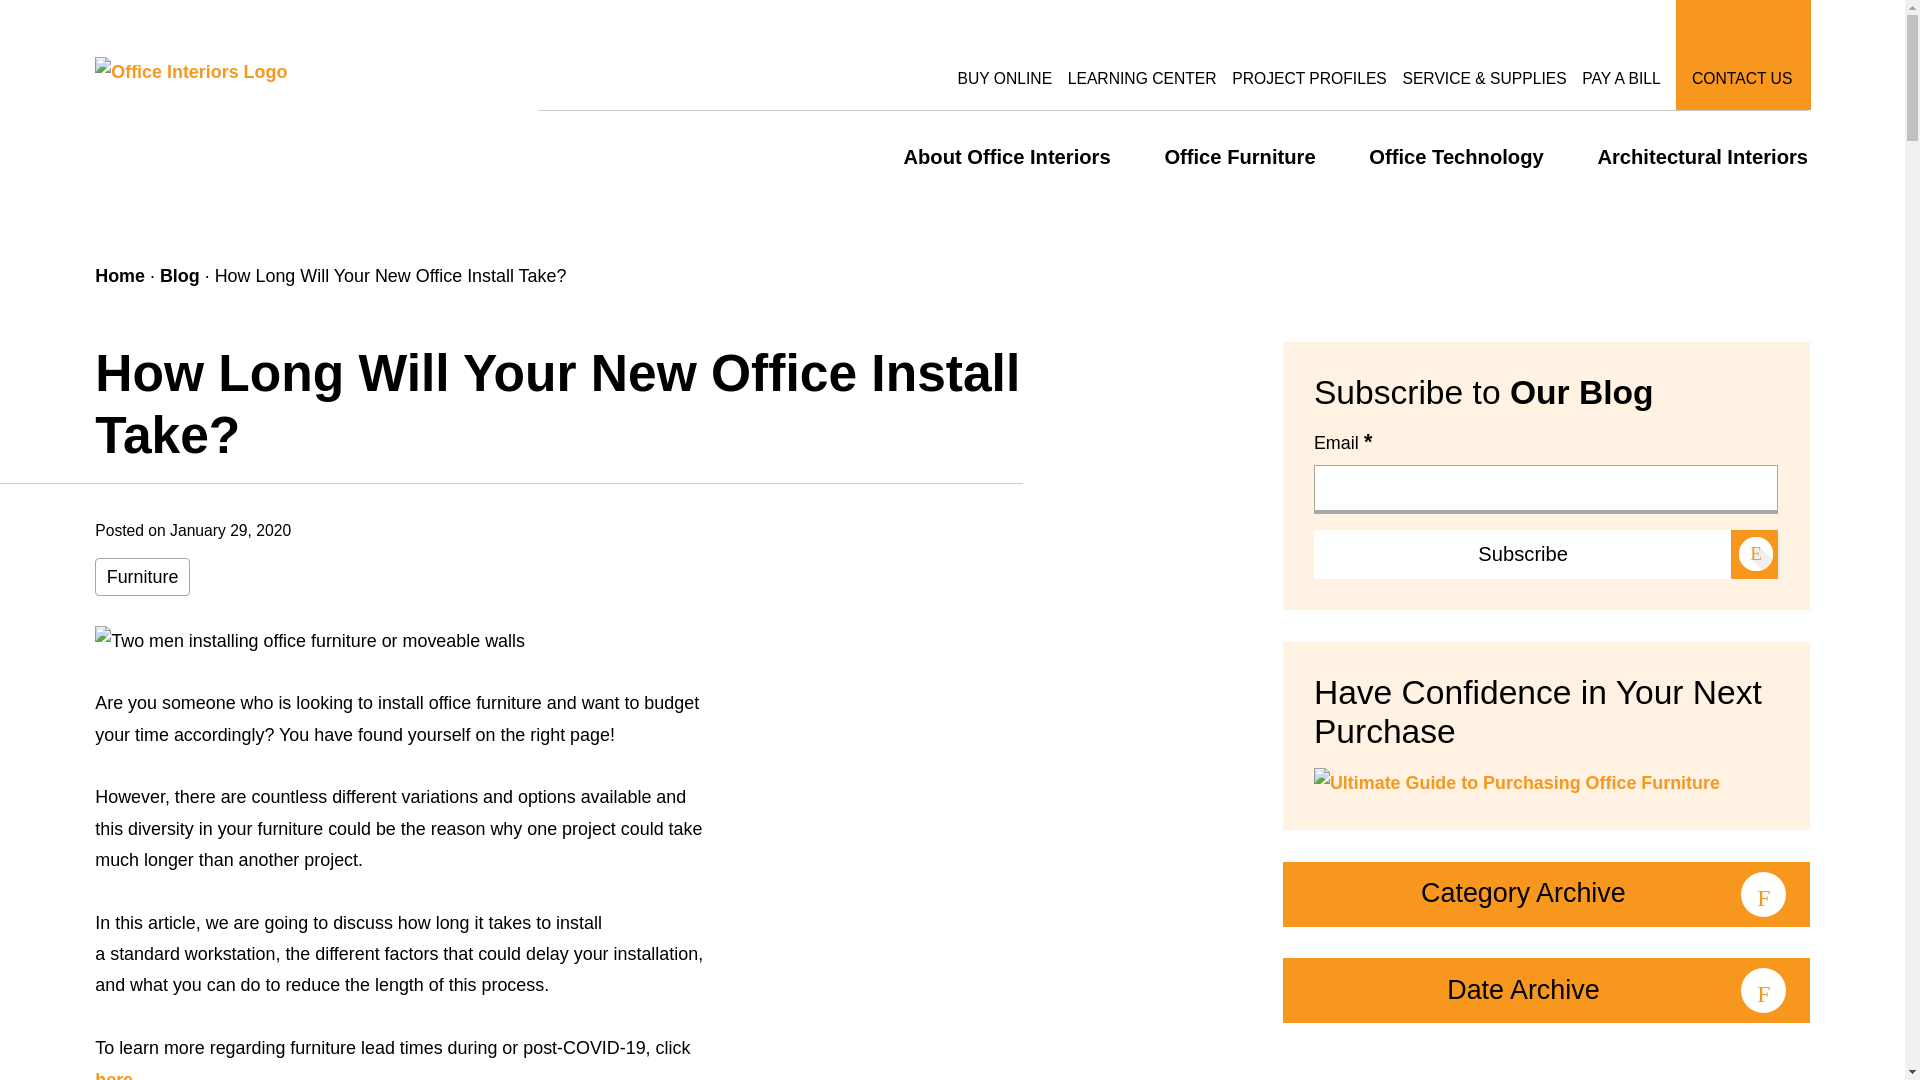  Describe the element at coordinates (1142, 55) in the screenshot. I see `LEARNING CENTER` at that location.